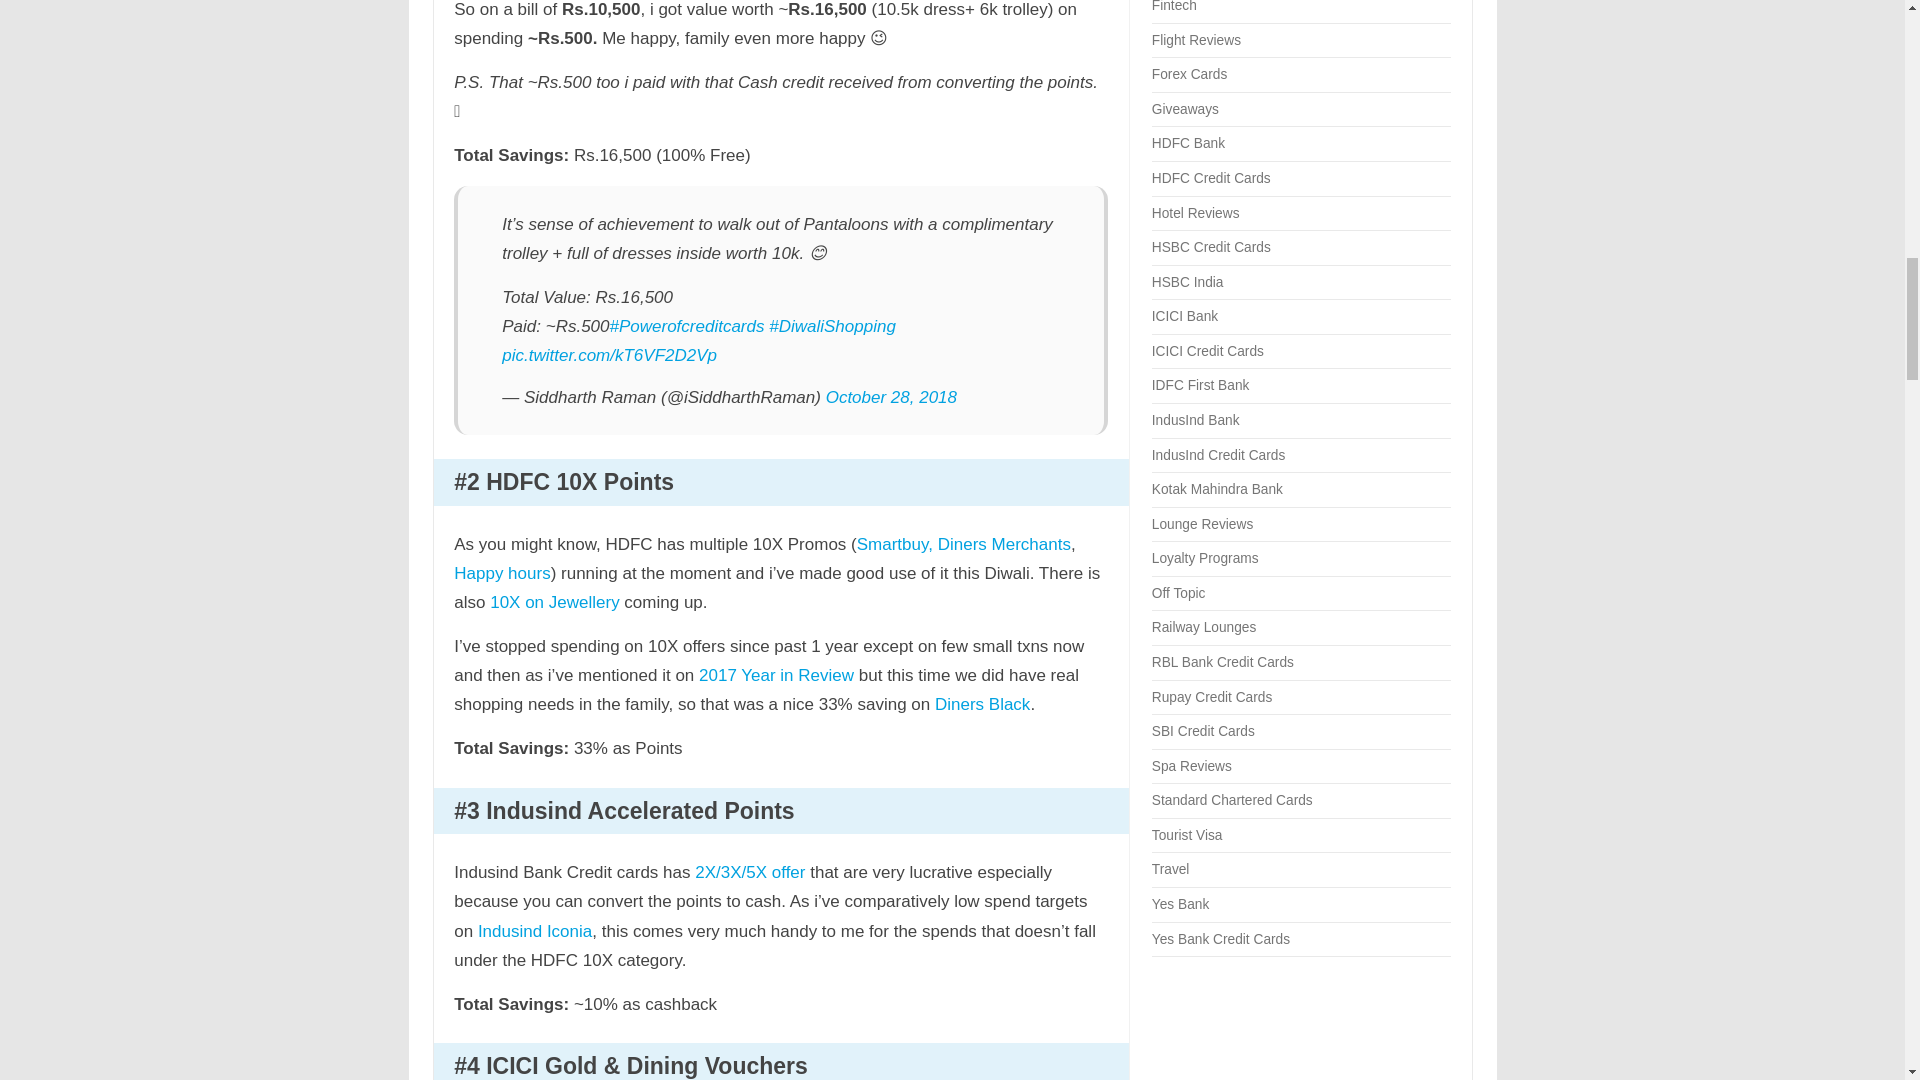 The width and height of the screenshot is (1920, 1080). What do you see at coordinates (554, 602) in the screenshot?
I see `10X on Jewellery` at bounding box center [554, 602].